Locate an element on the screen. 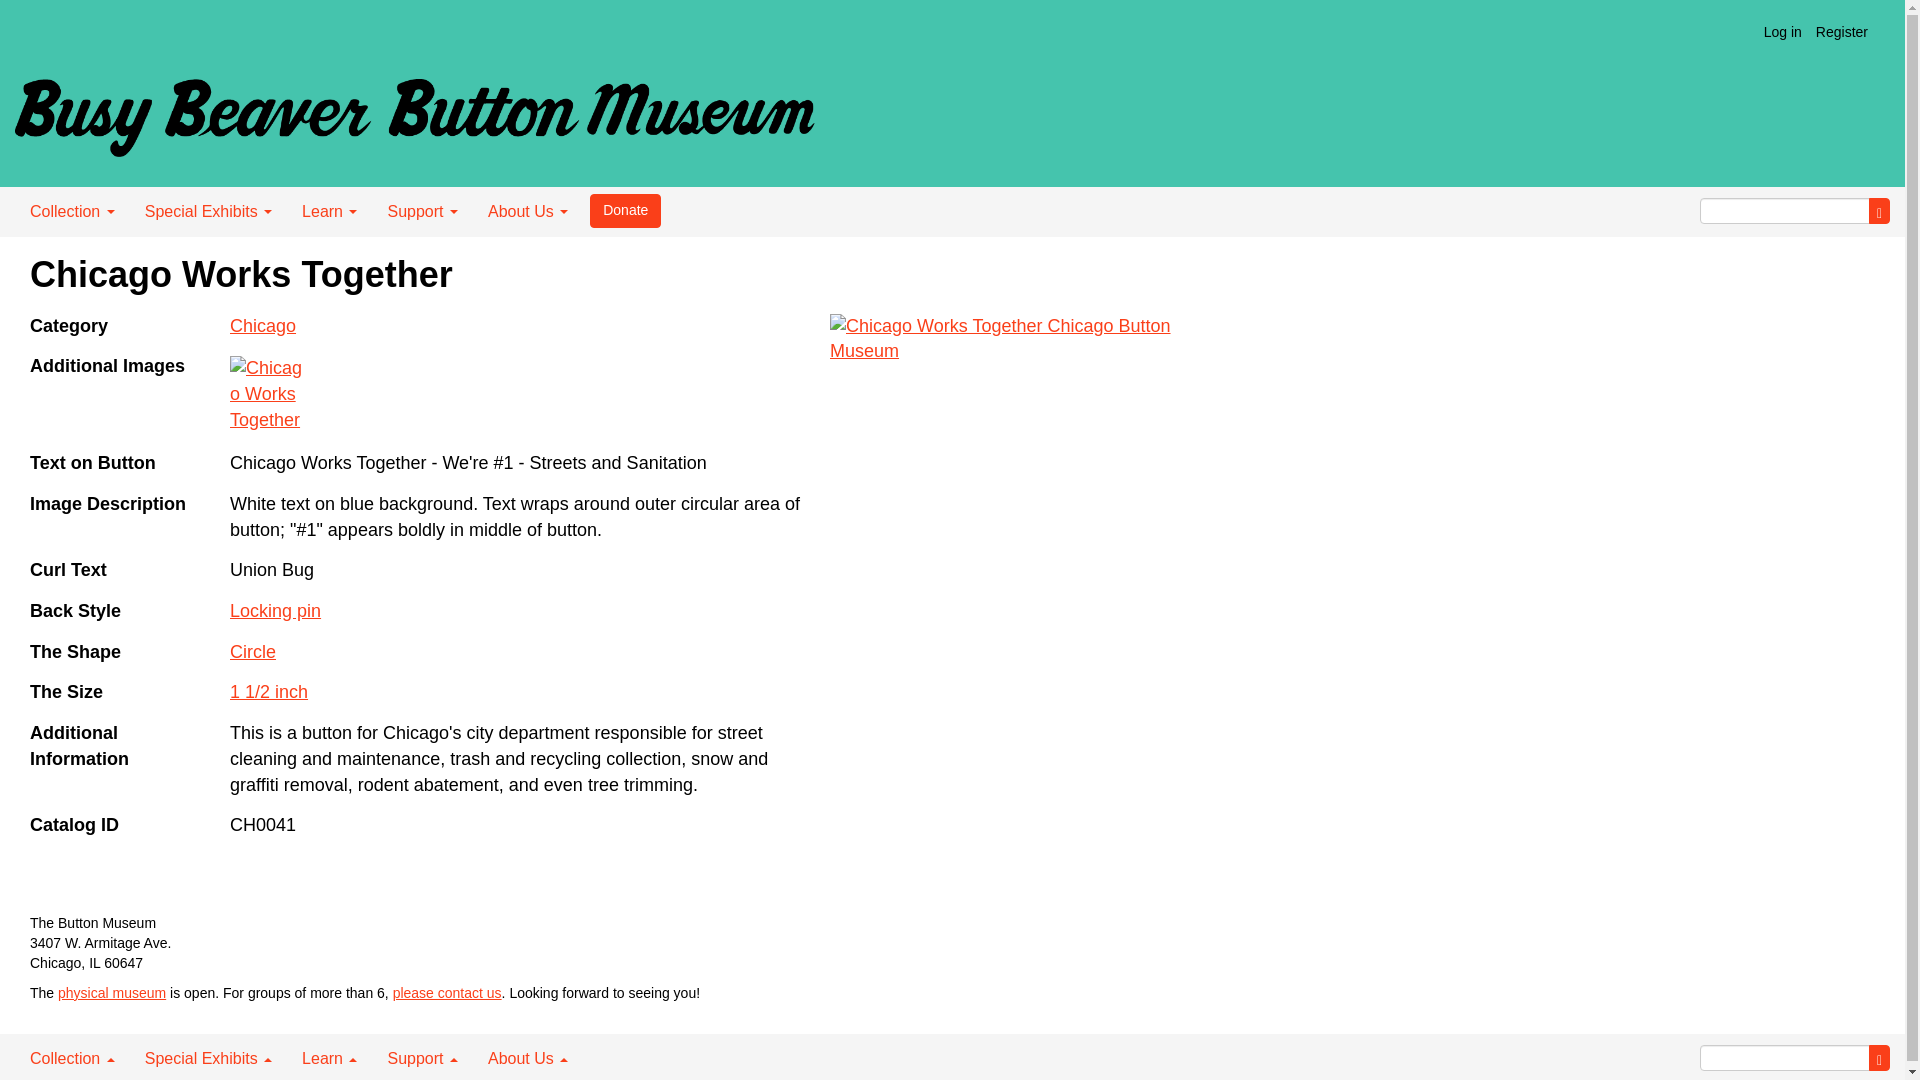  Log in is located at coordinates (1782, 32).